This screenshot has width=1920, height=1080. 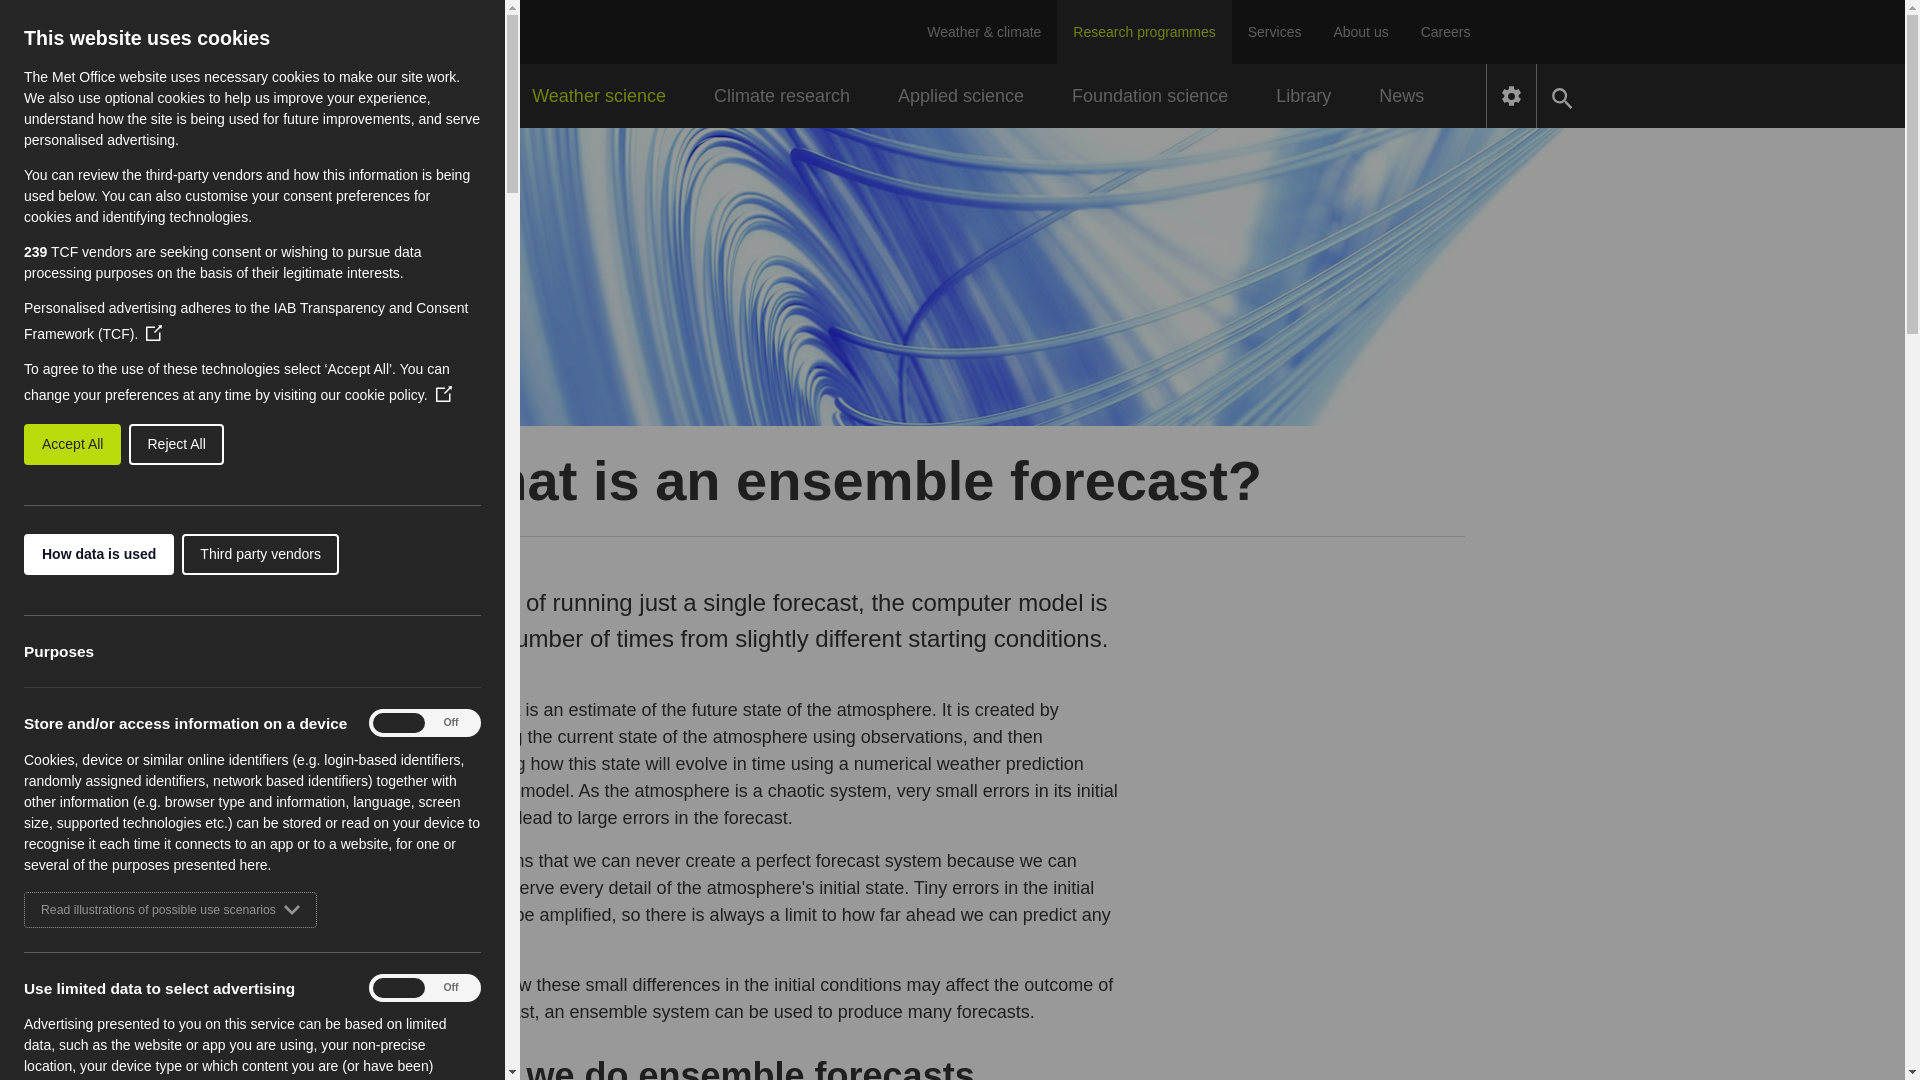 I want to click on About us, so click(x=1360, y=32).